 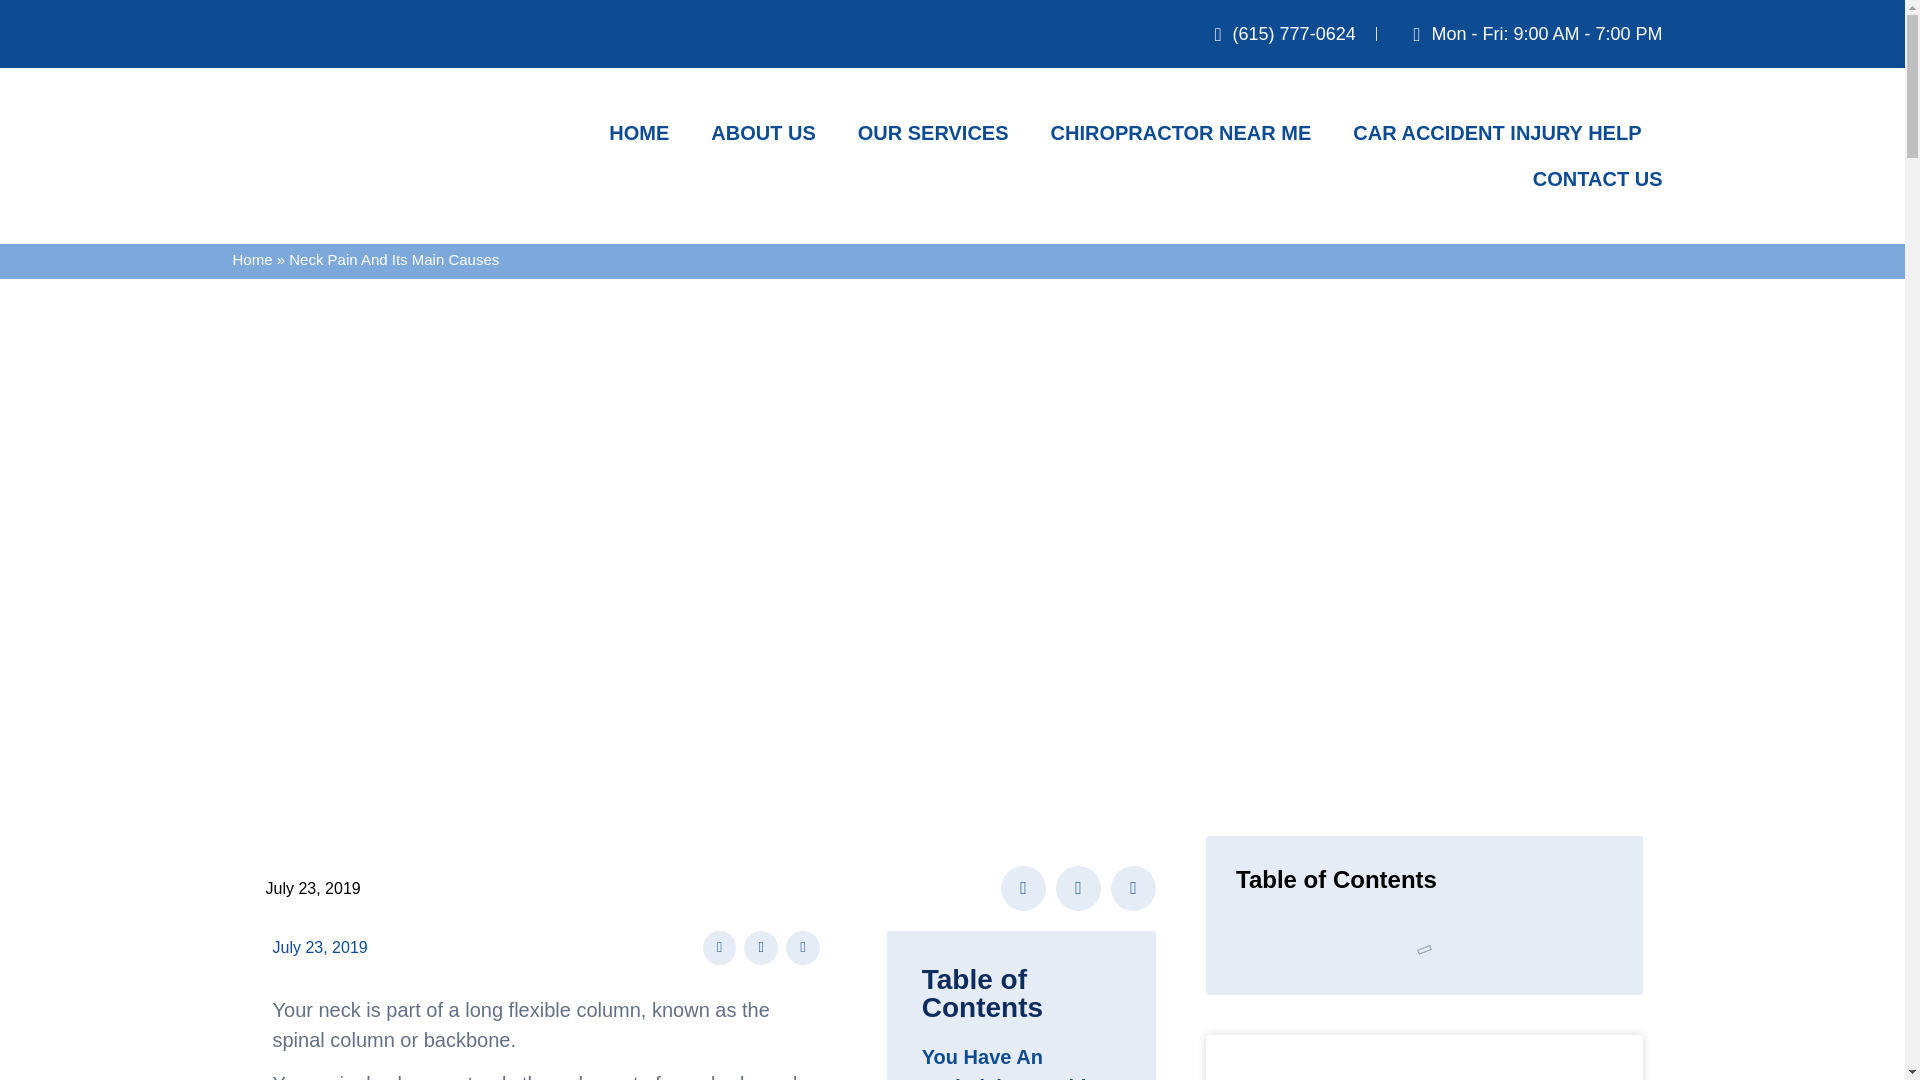 What do you see at coordinates (1597, 178) in the screenshot?
I see `CONTACT US` at bounding box center [1597, 178].